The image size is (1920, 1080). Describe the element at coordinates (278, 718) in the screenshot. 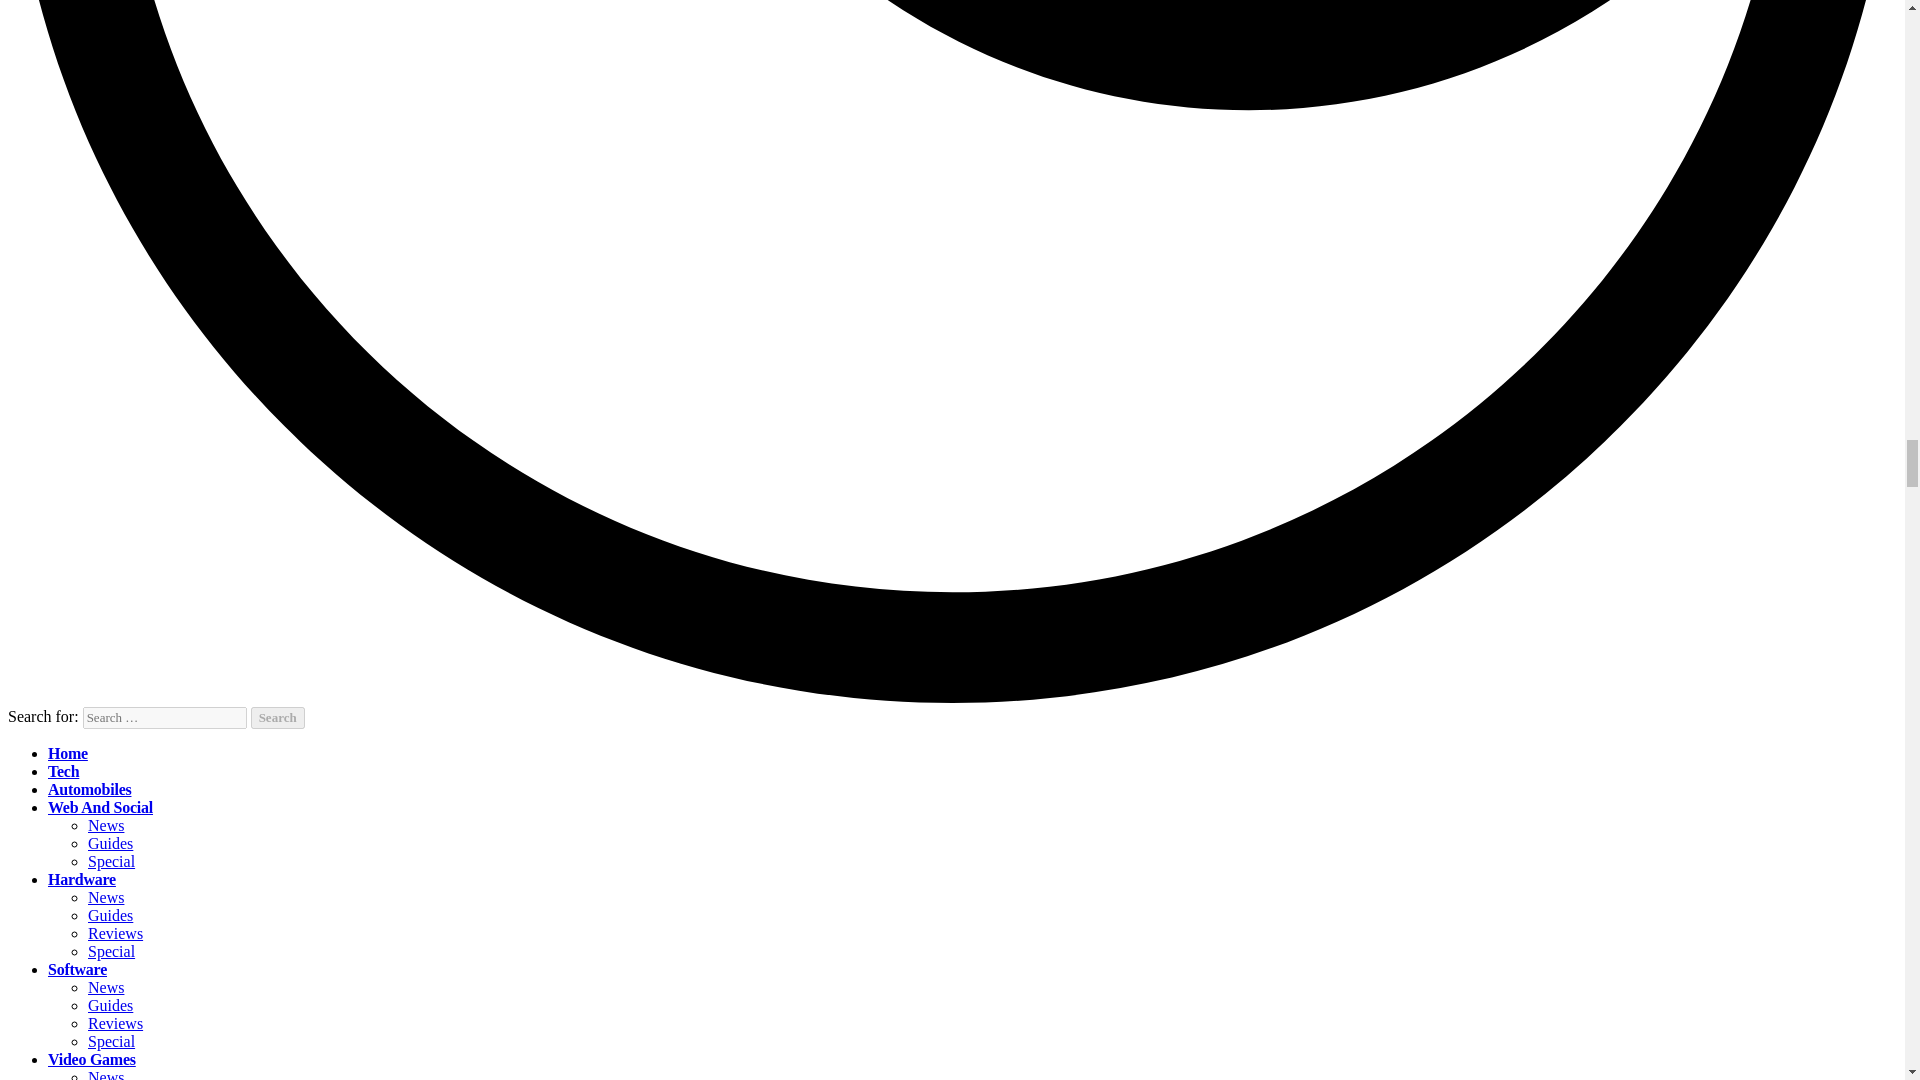

I see `Search` at that location.